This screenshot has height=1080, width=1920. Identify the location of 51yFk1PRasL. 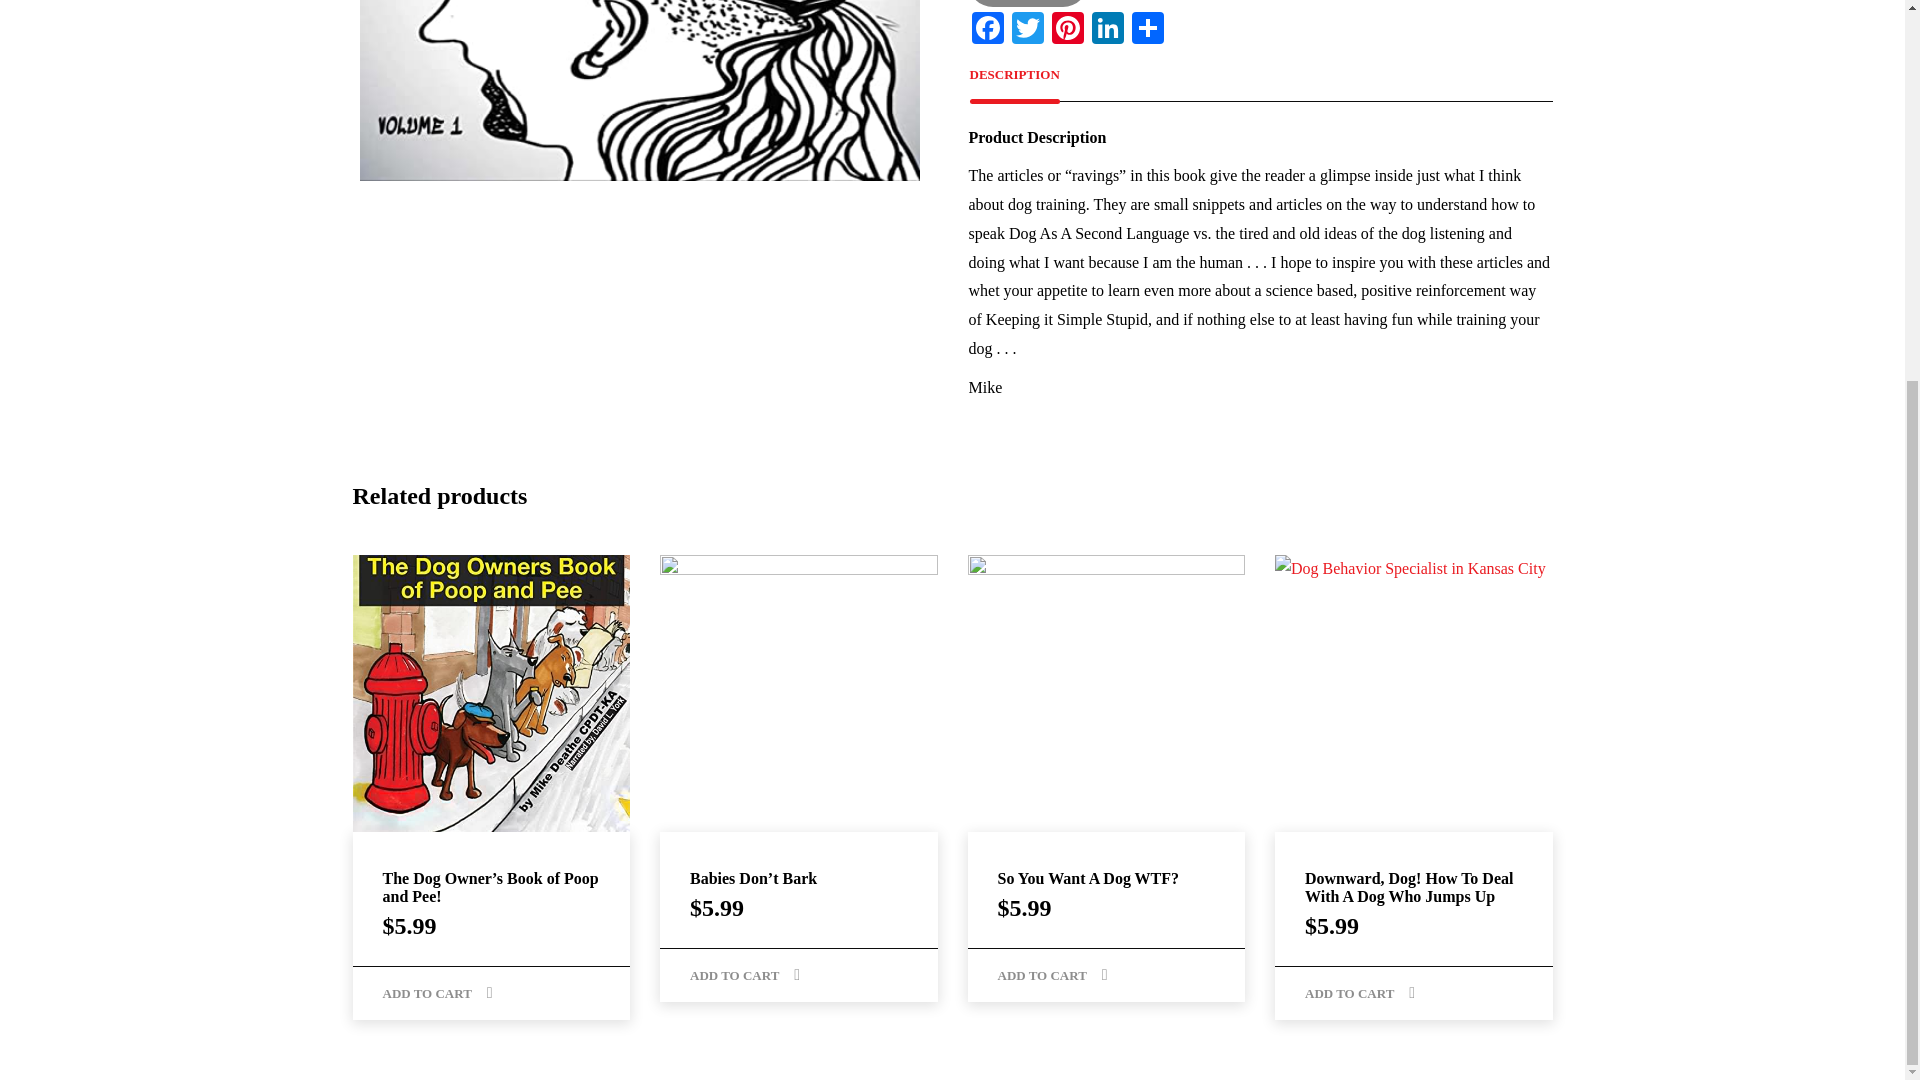
(640, 90).